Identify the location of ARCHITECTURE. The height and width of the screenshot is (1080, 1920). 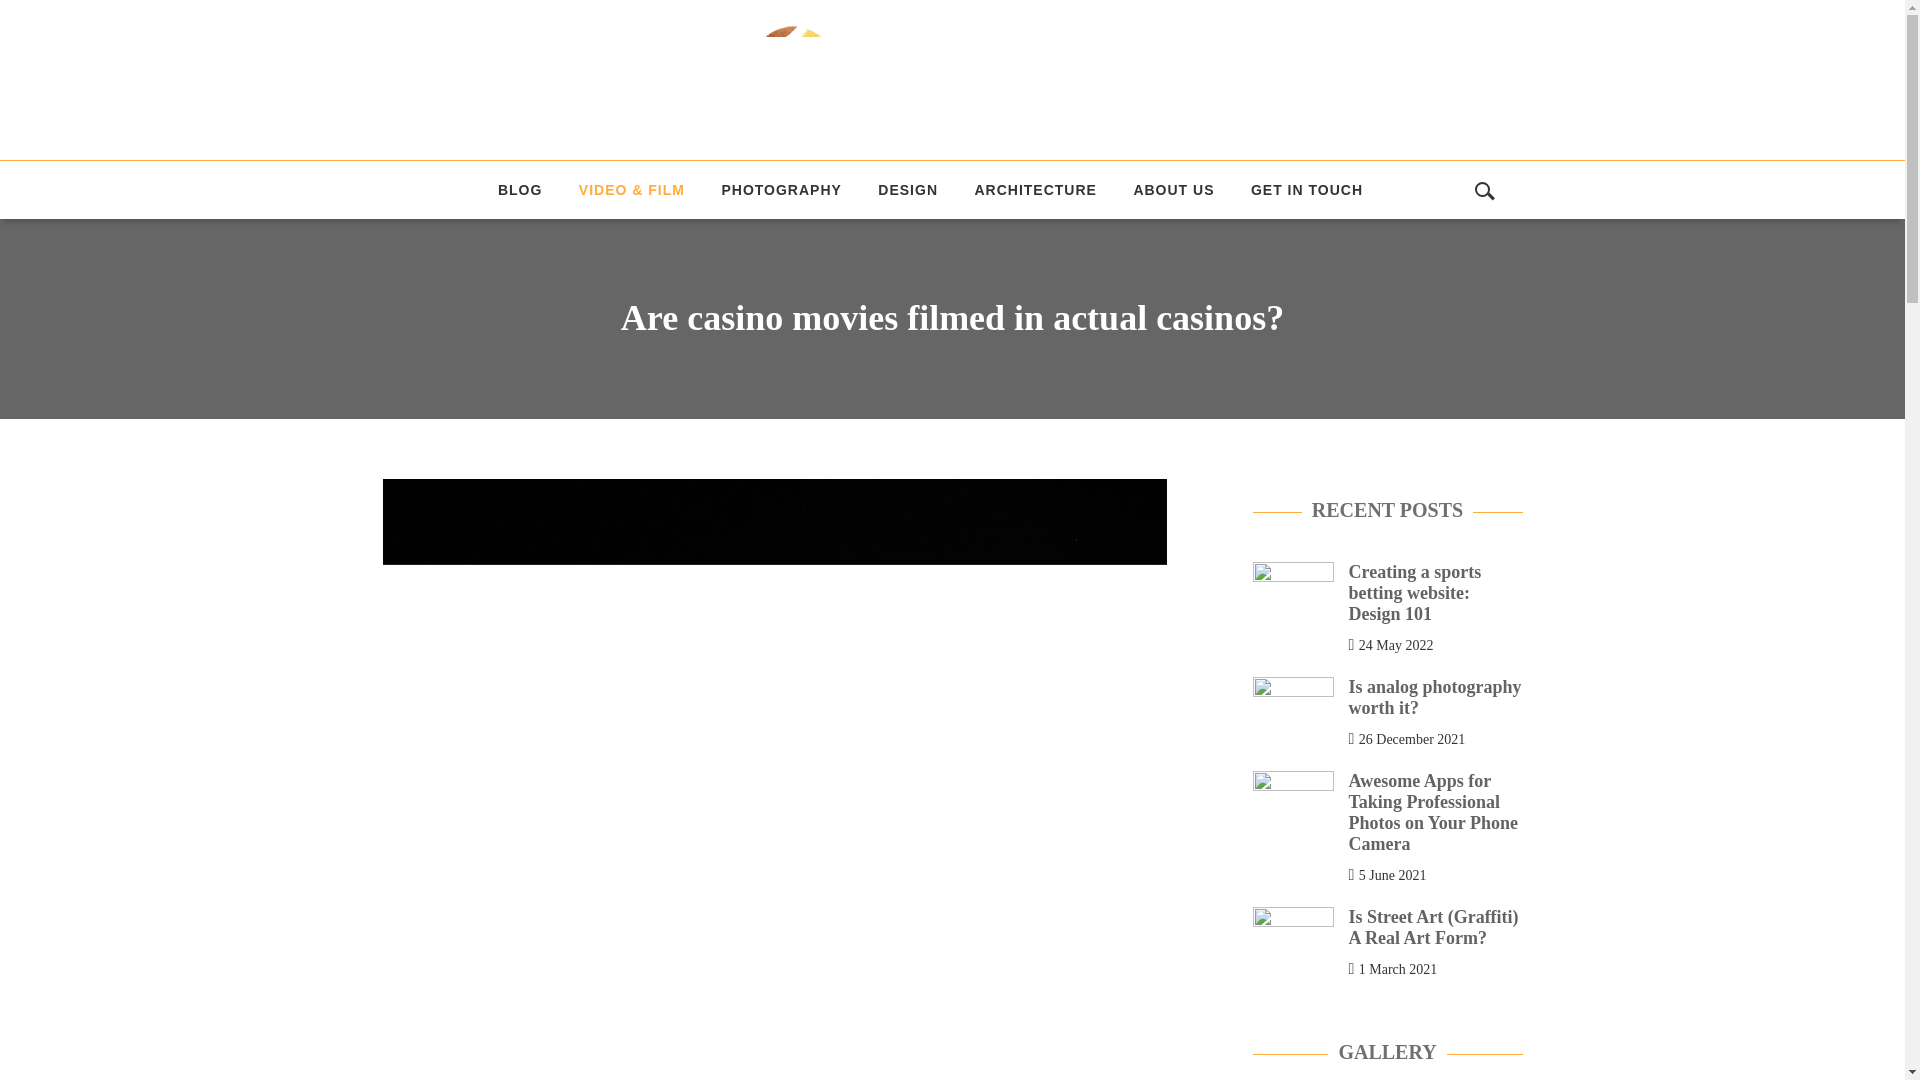
(1034, 190).